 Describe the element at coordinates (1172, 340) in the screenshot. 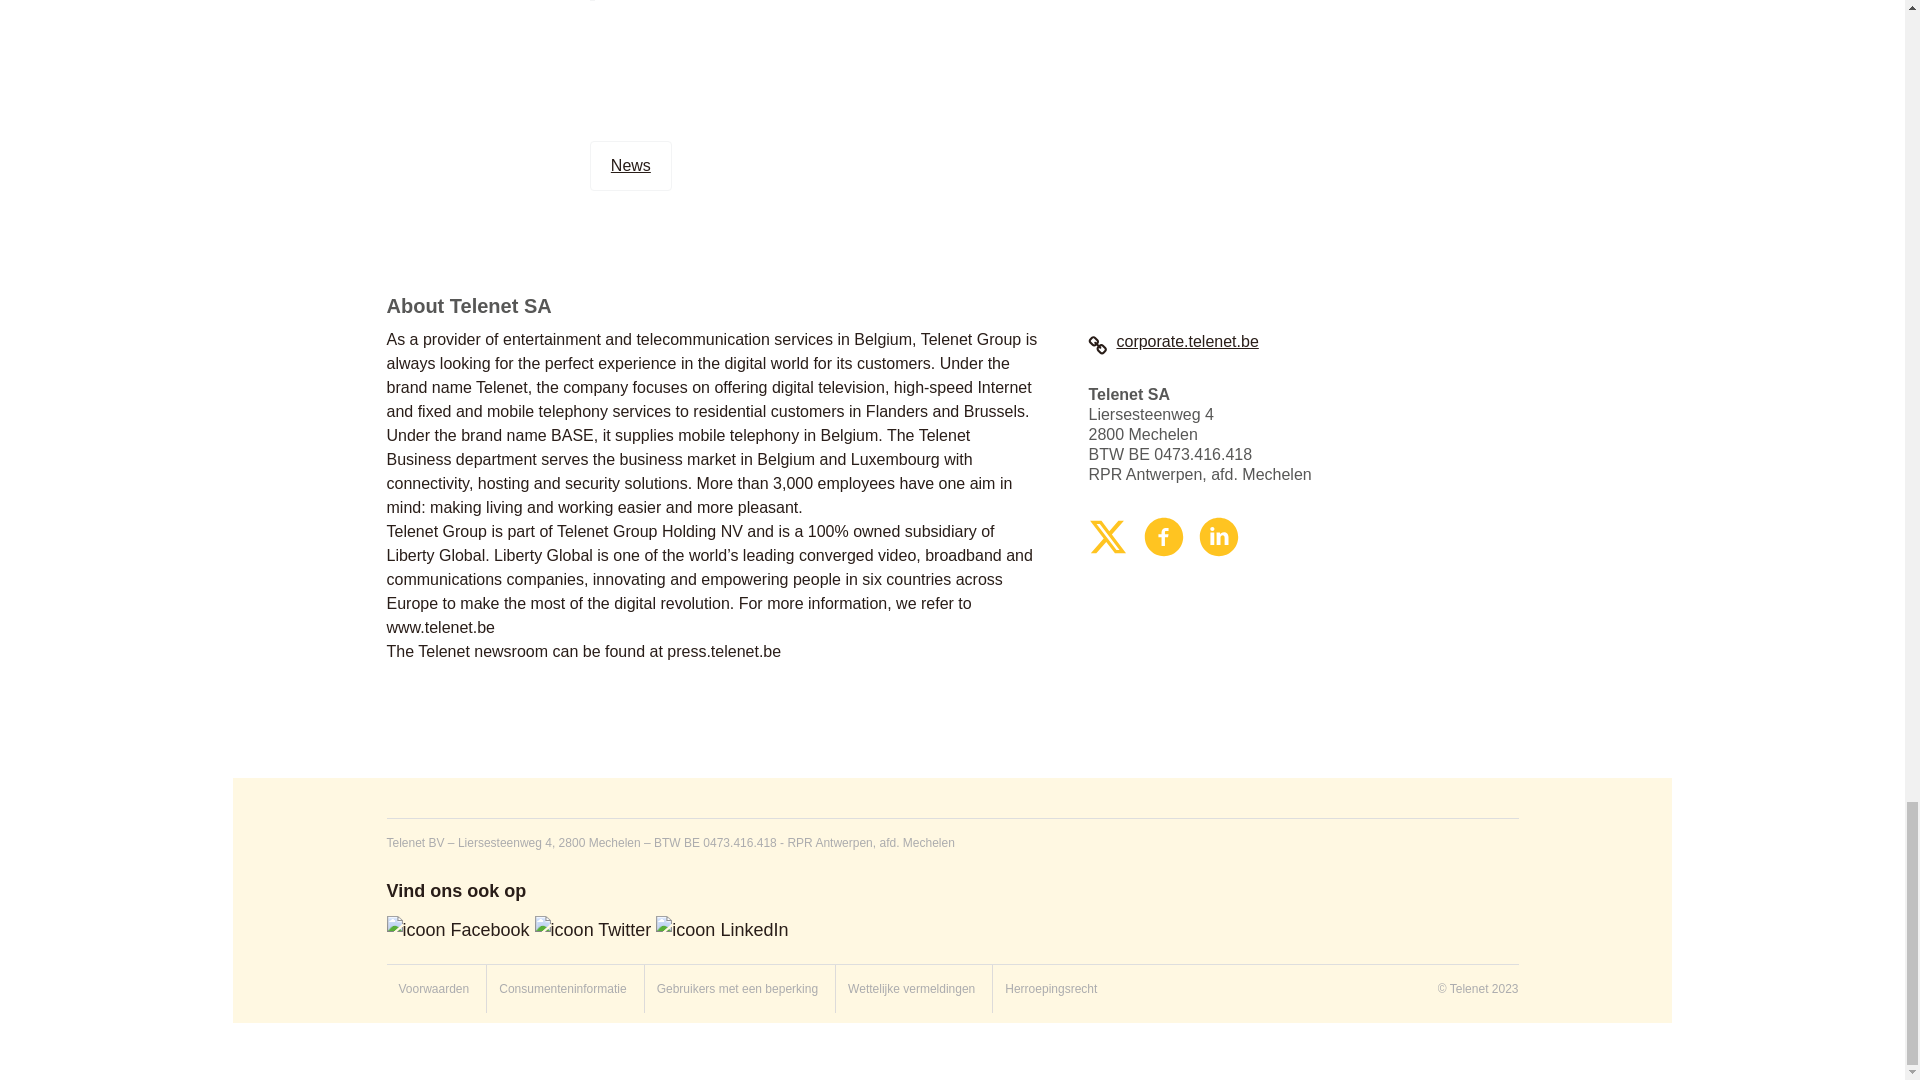

I see `corporate.telenet.be` at that location.